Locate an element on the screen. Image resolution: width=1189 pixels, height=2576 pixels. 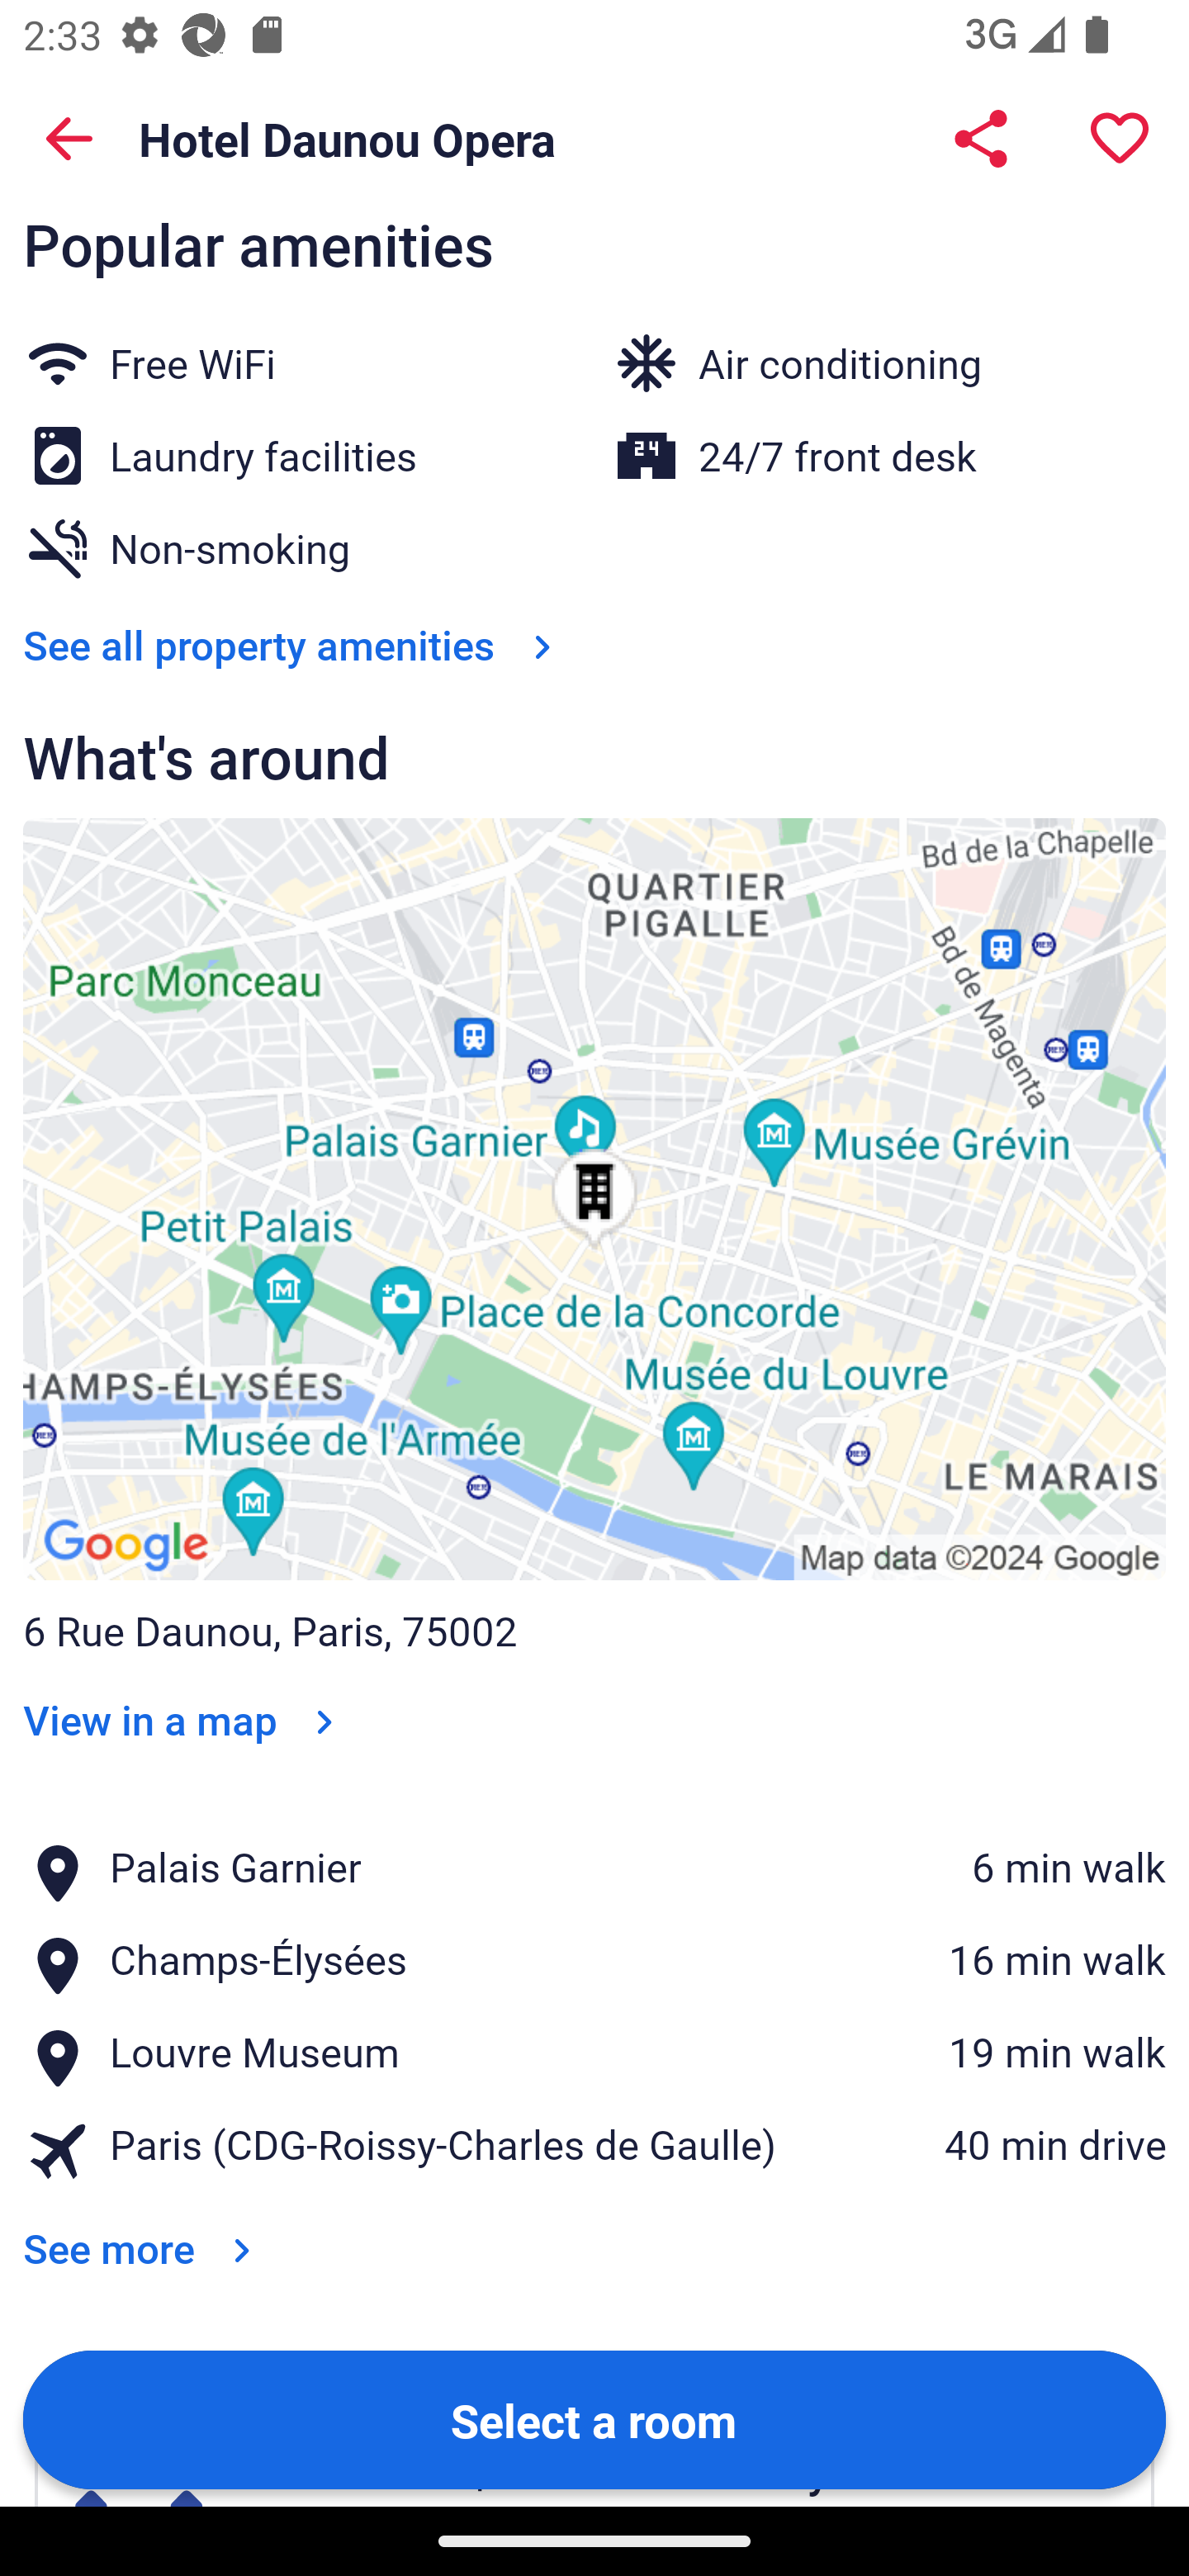
Share Hotel Daunou Opera is located at coordinates (981, 139).